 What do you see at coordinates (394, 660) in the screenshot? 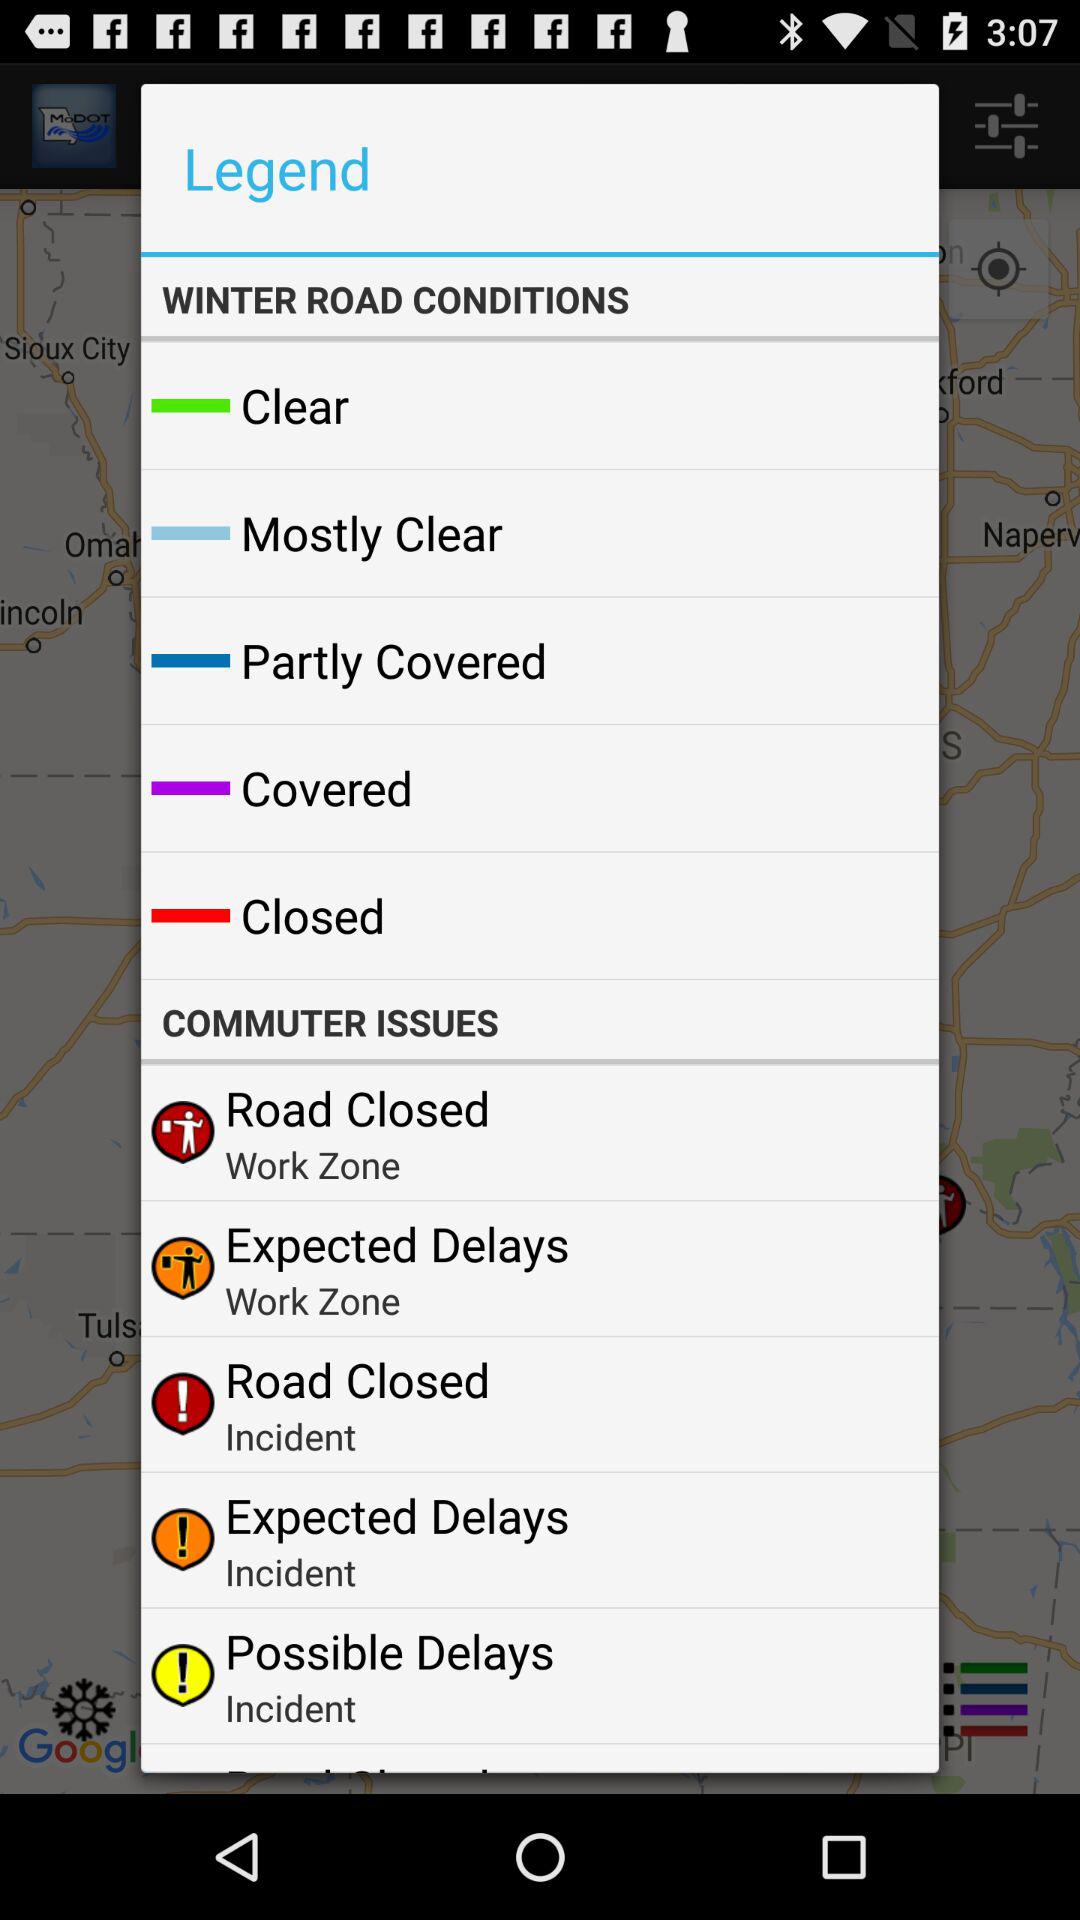
I see `choose app above the covered icon` at bounding box center [394, 660].